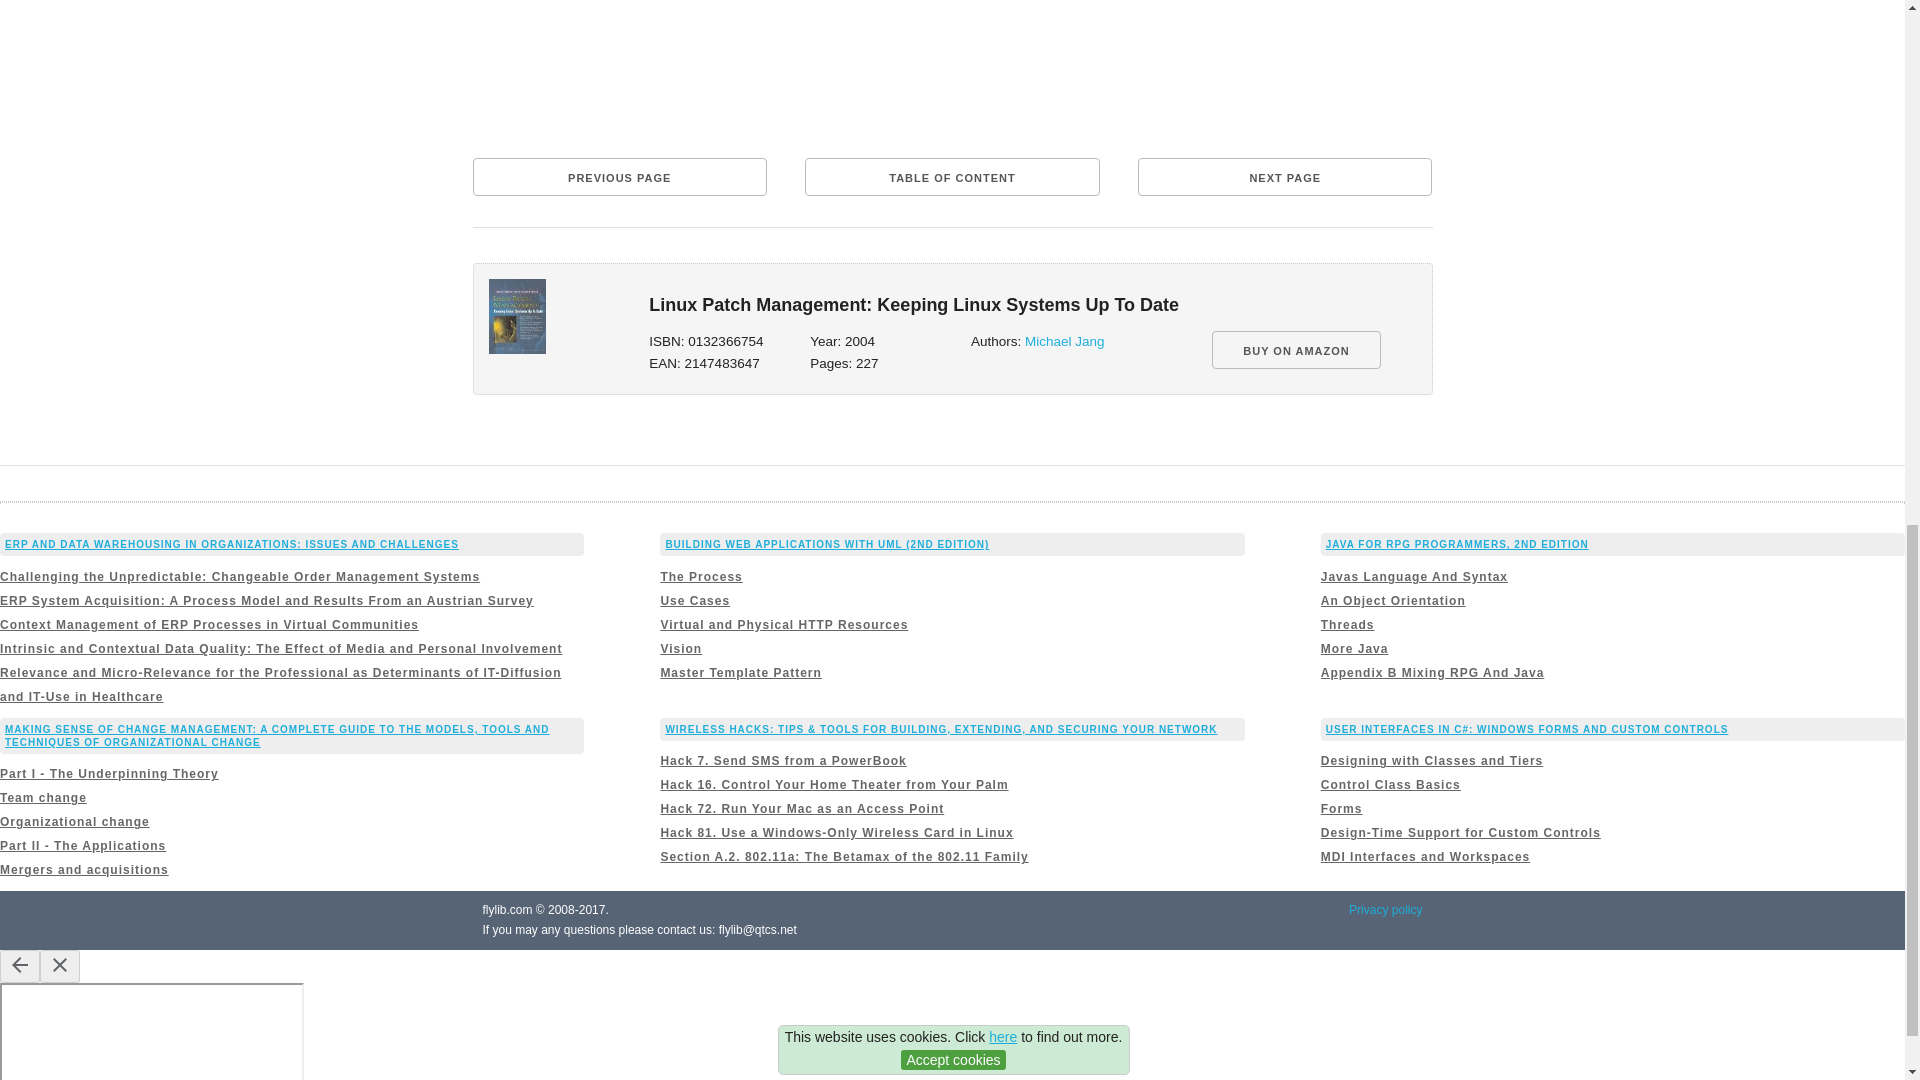 The image size is (1920, 1080). I want to click on The Process, so click(700, 577).